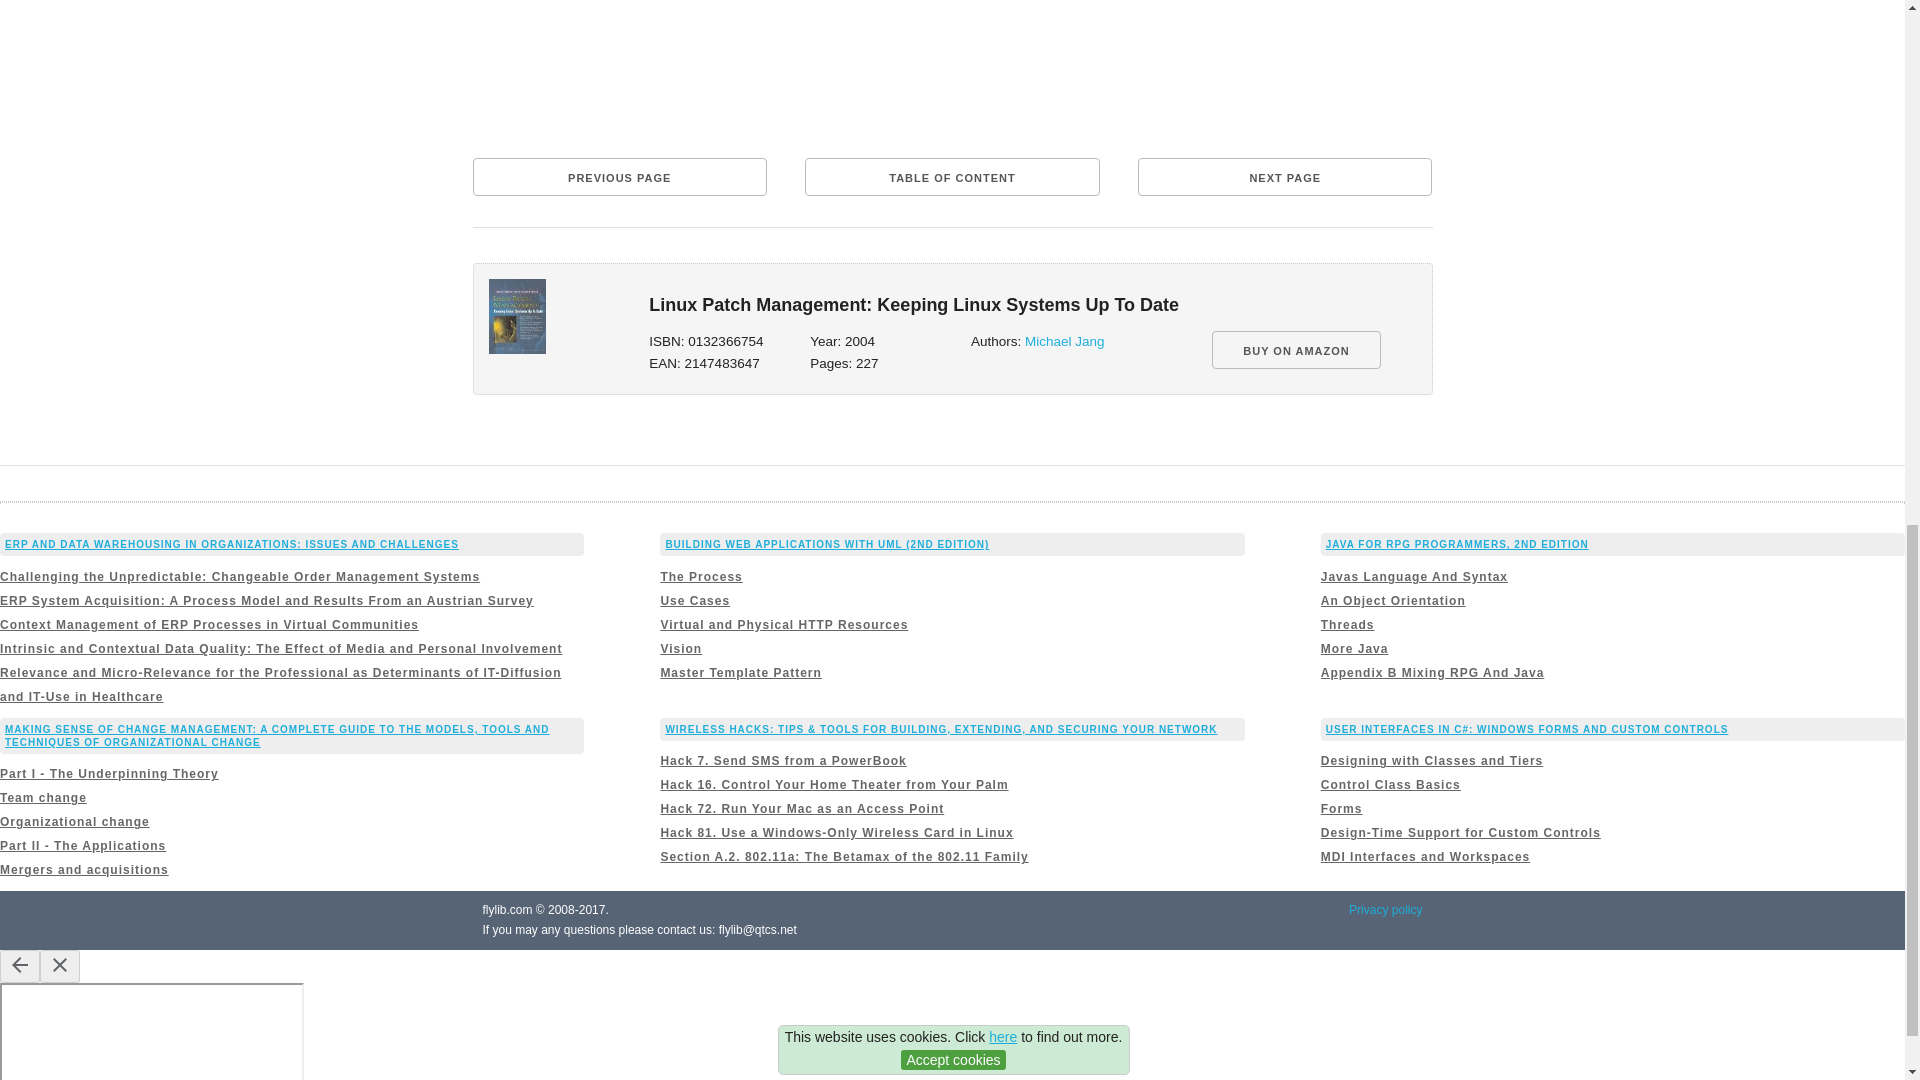 The image size is (1920, 1080). I want to click on The Process, so click(700, 577).